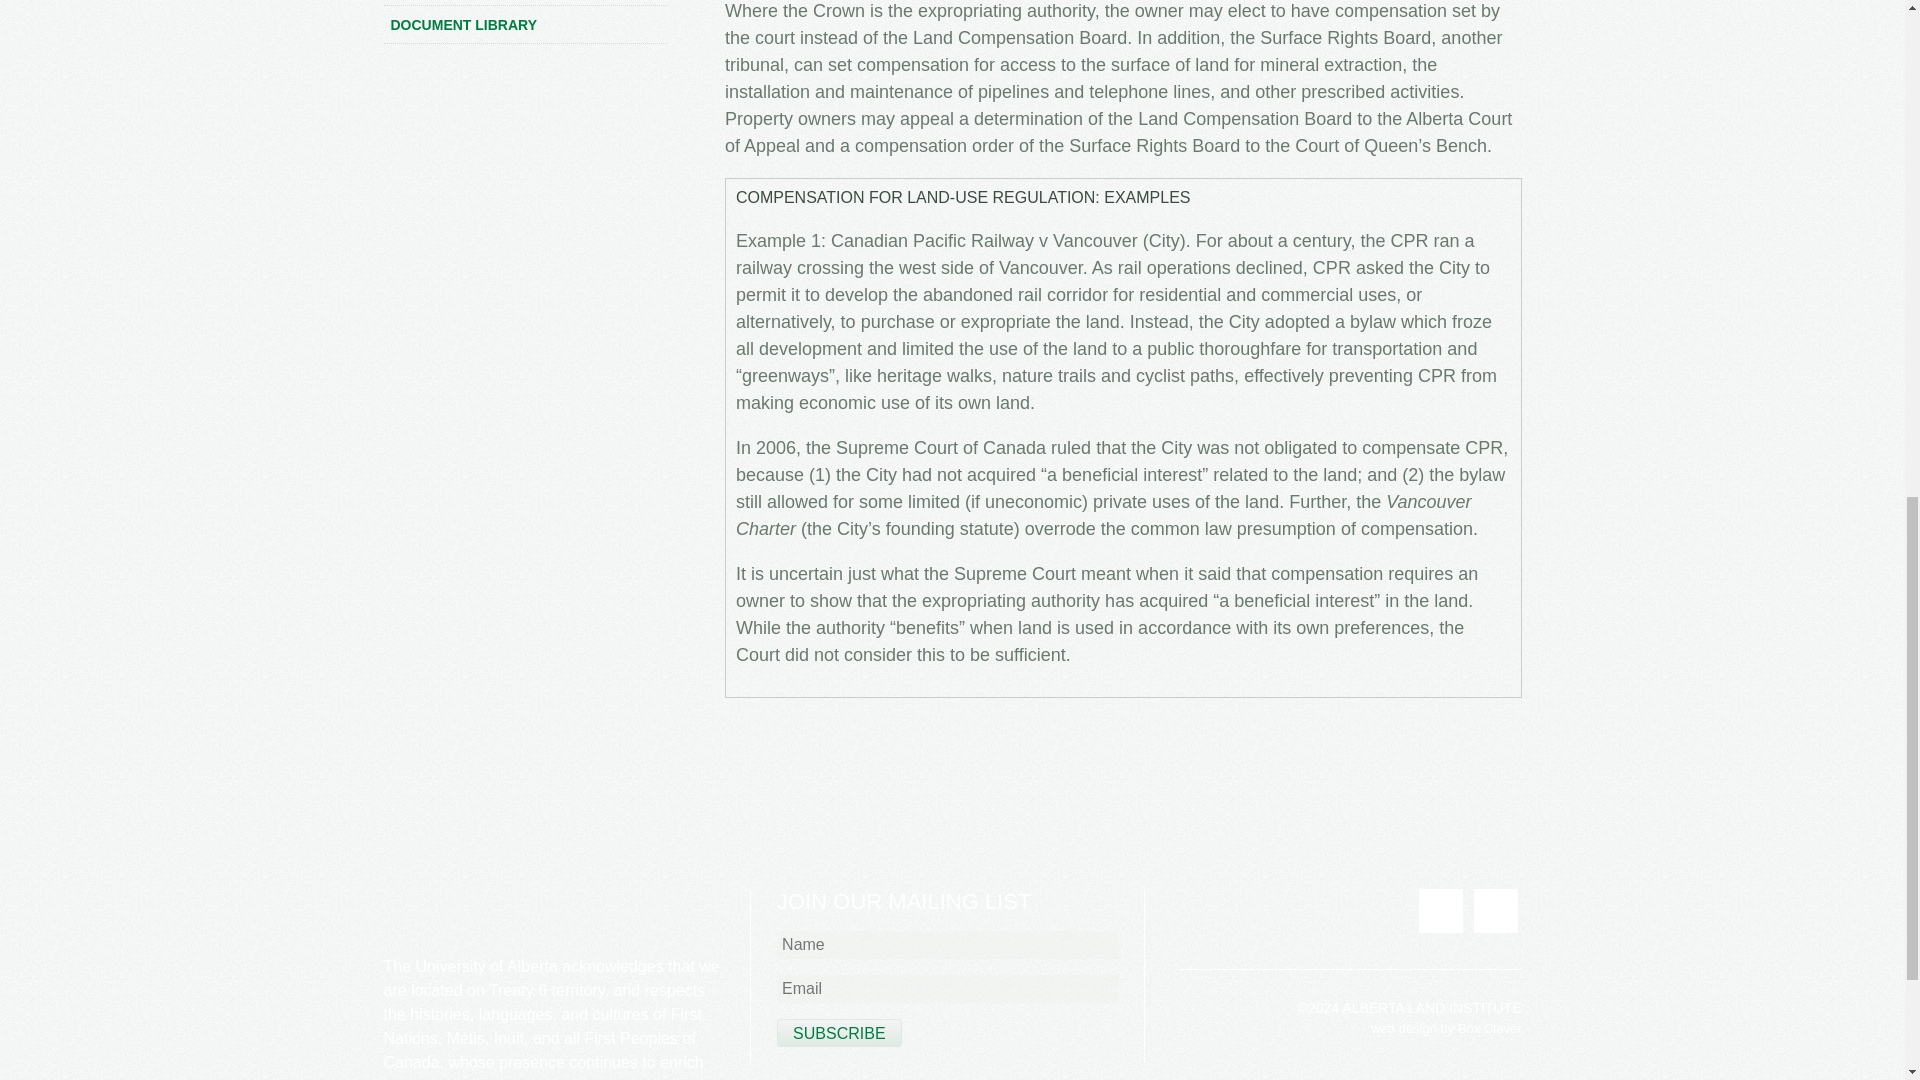 Image resolution: width=1920 pixels, height=1080 pixels. What do you see at coordinates (1445, 1028) in the screenshot?
I see `Edmonton Web Design by Box Clever` at bounding box center [1445, 1028].